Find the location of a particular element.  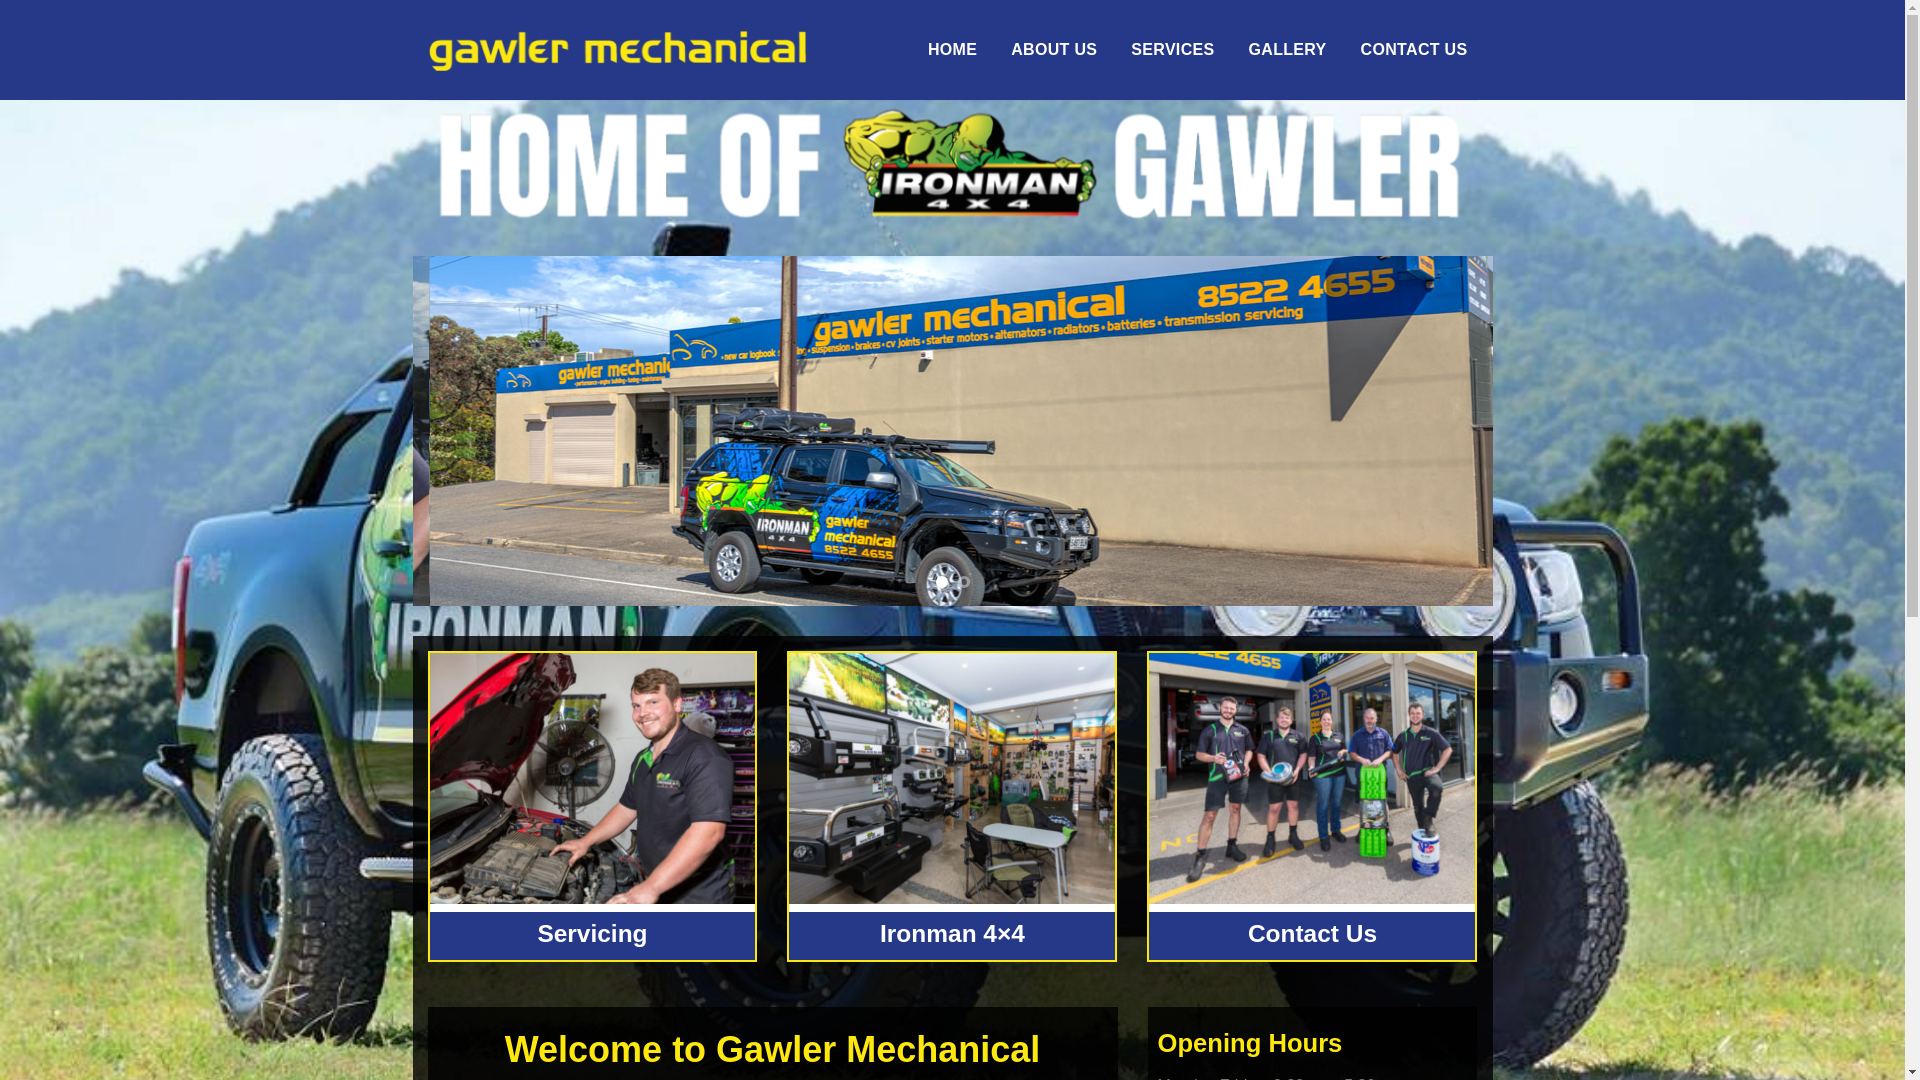

Contact Us is located at coordinates (1312, 934).